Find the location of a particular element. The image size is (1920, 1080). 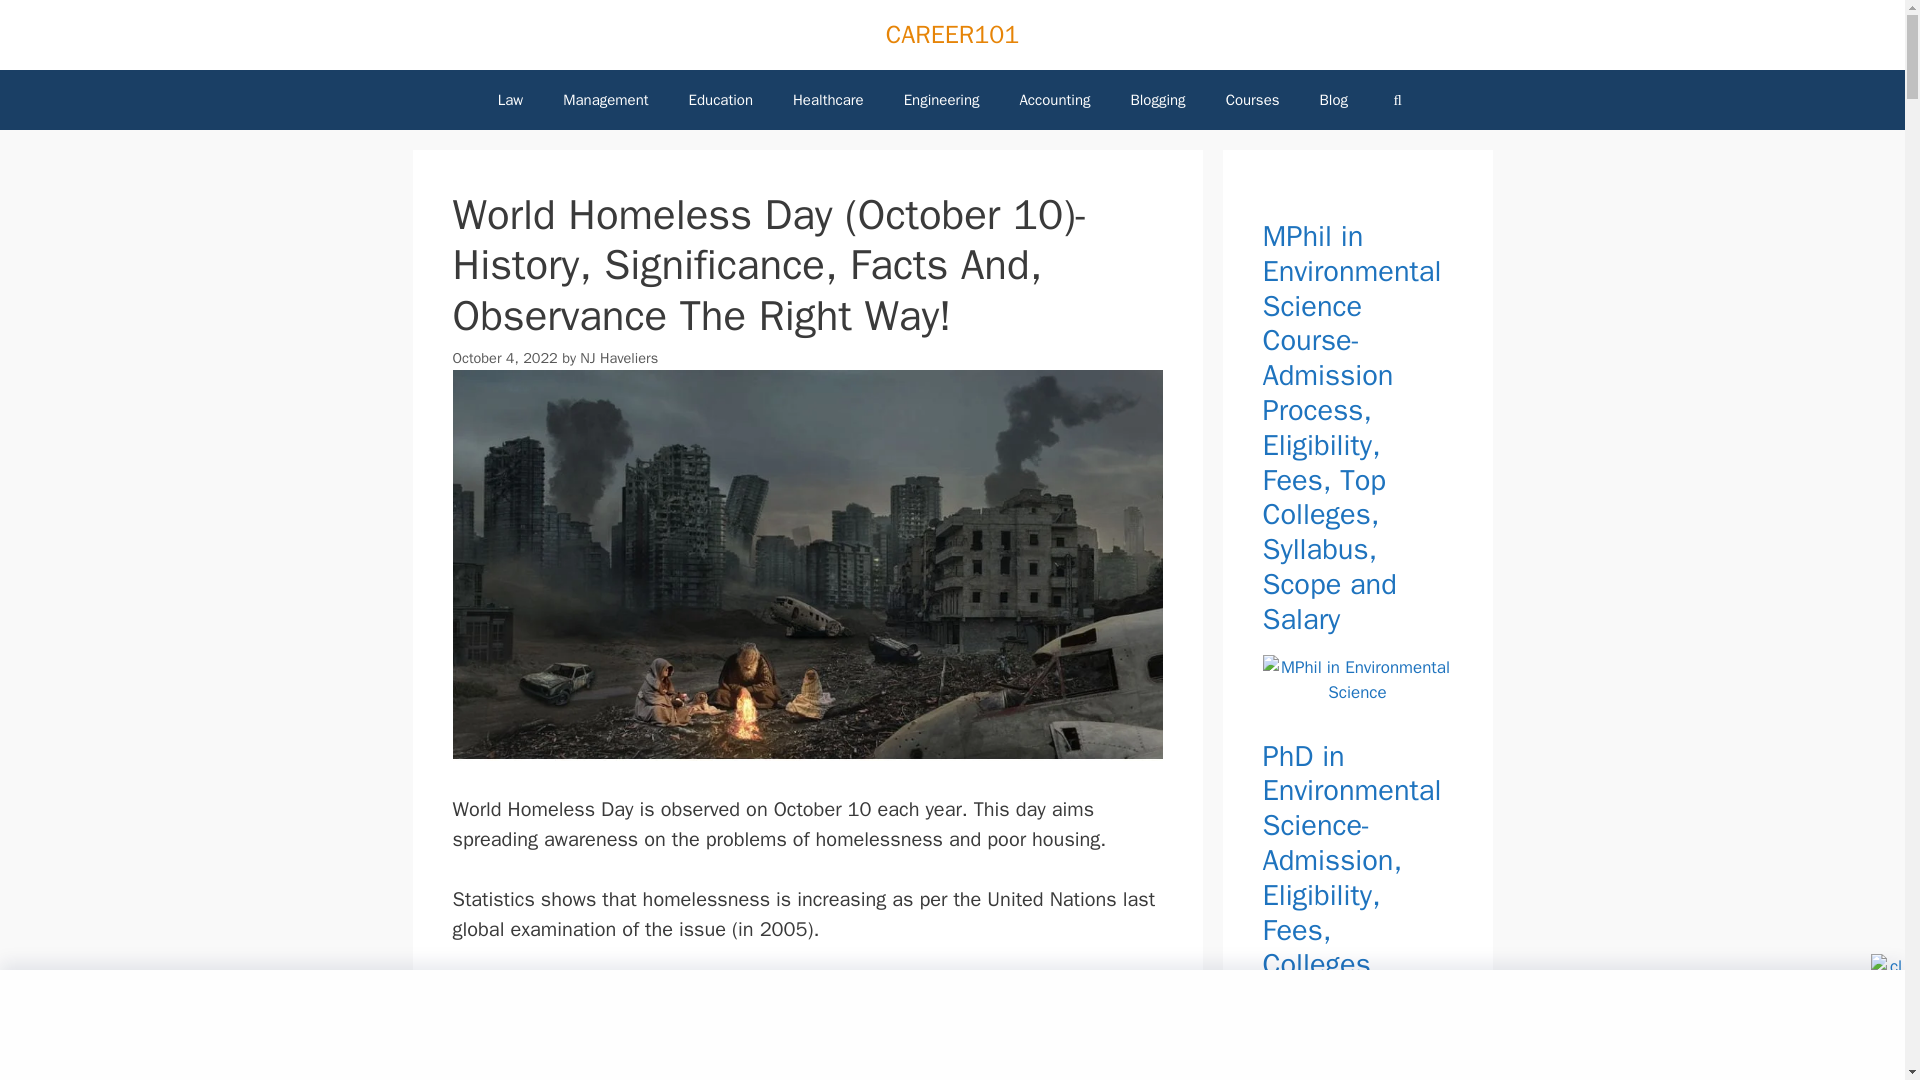

Blog is located at coordinates (1333, 100).